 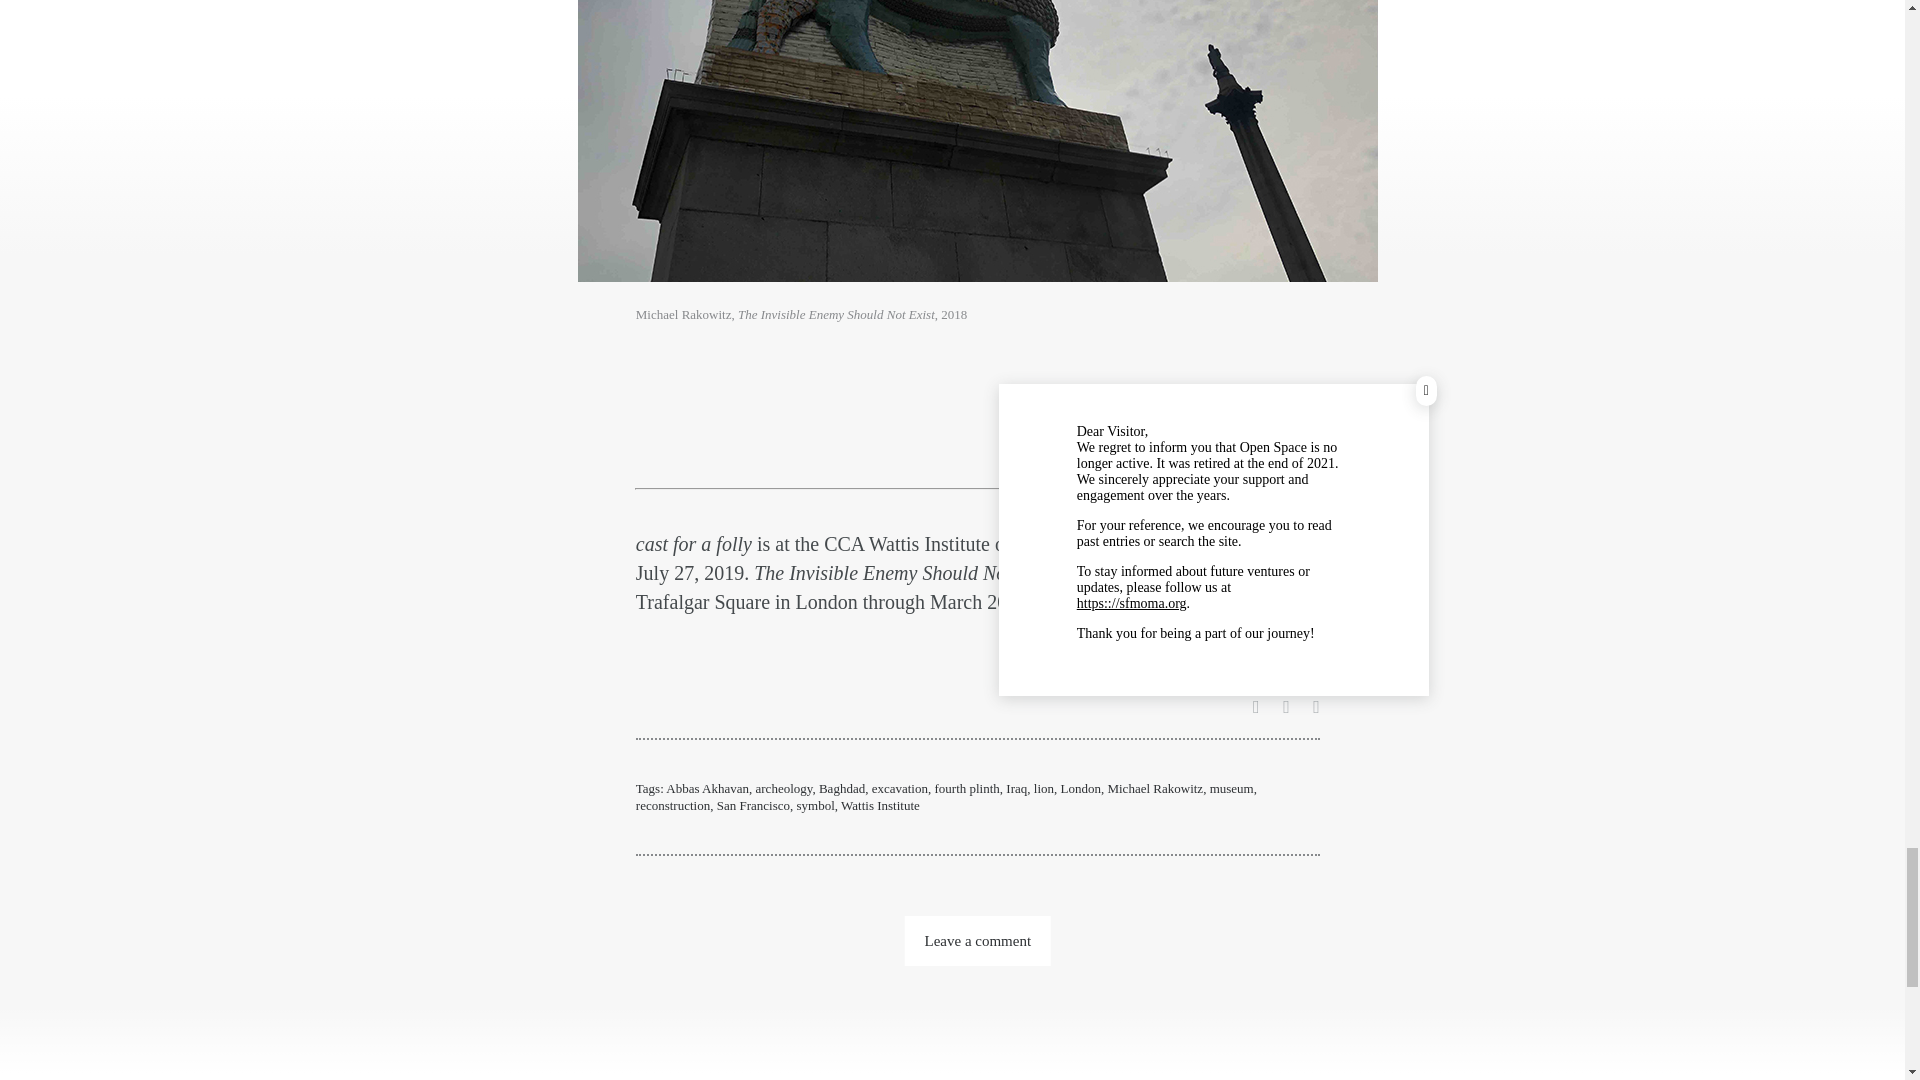 What do you see at coordinates (1016, 788) in the screenshot?
I see `Iraq` at bounding box center [1016, 788].